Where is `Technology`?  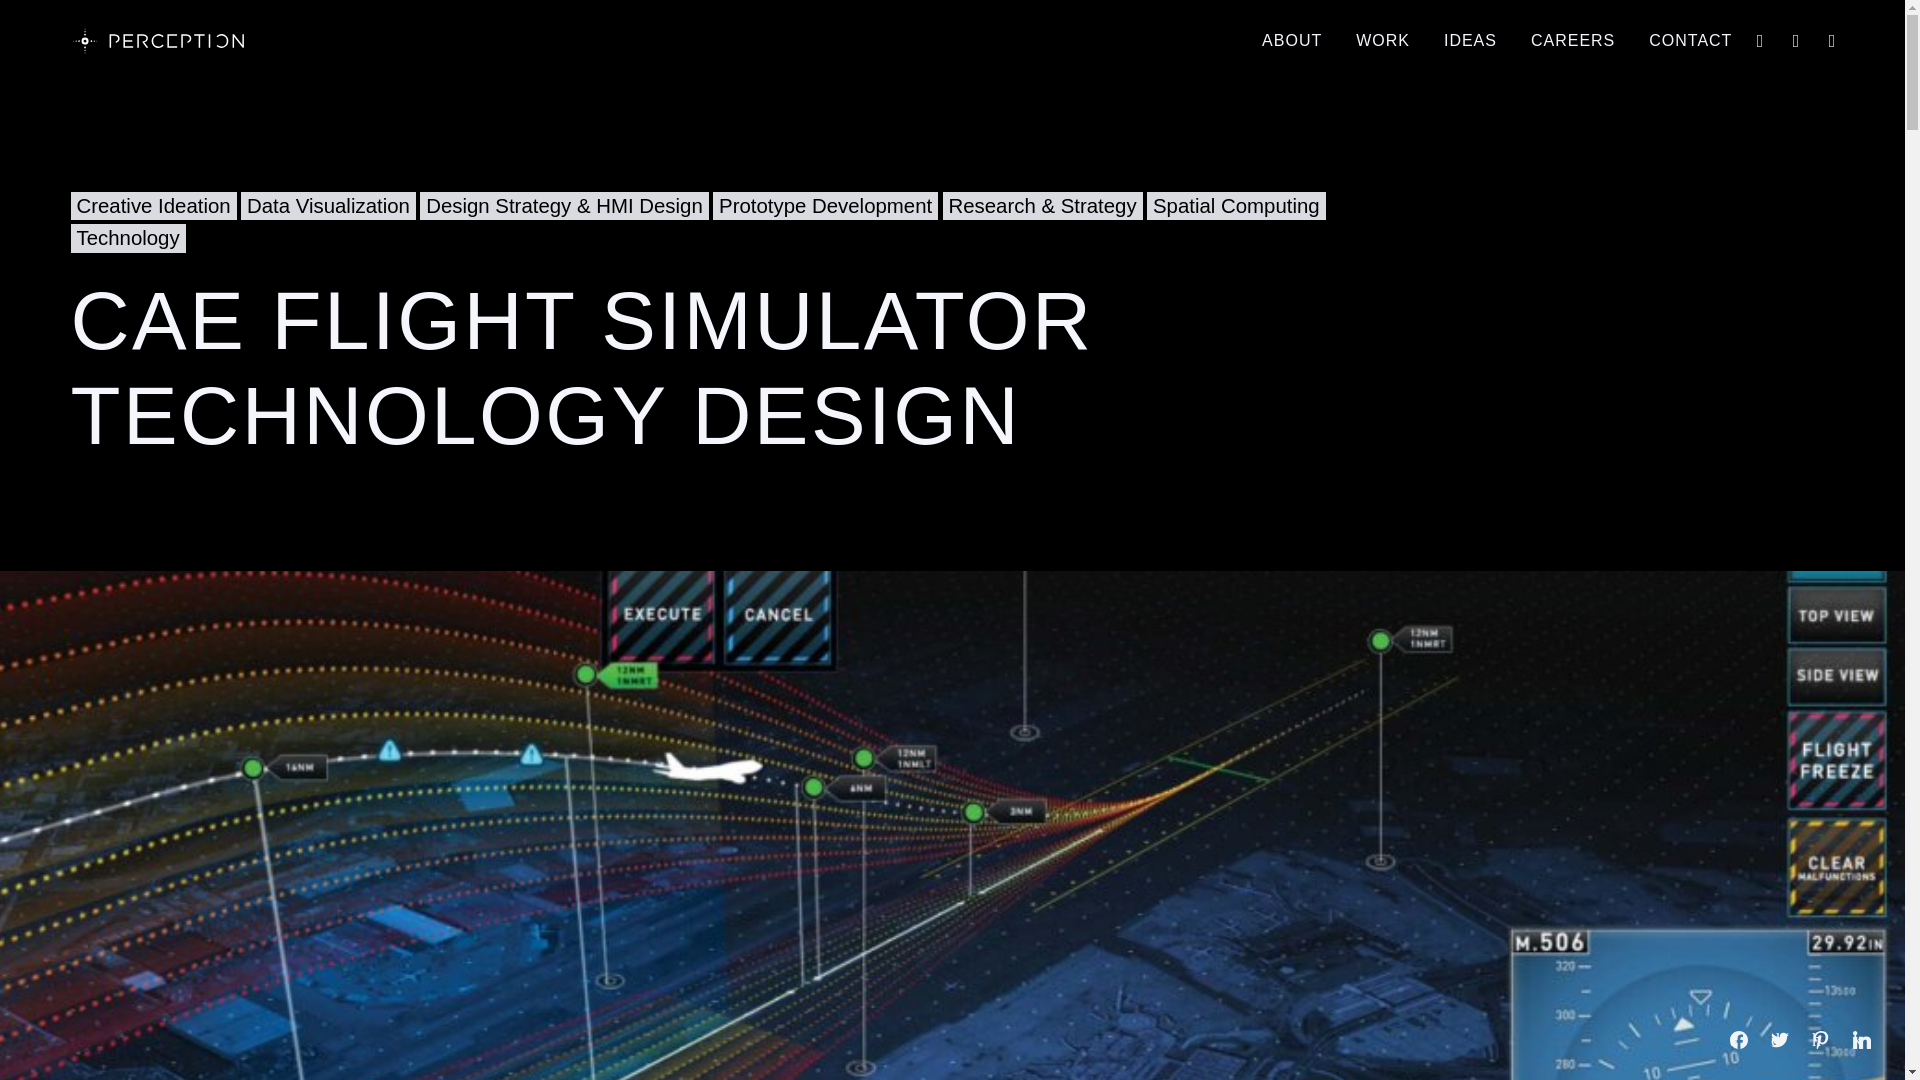 Technology is located at coordinates (126, 237).